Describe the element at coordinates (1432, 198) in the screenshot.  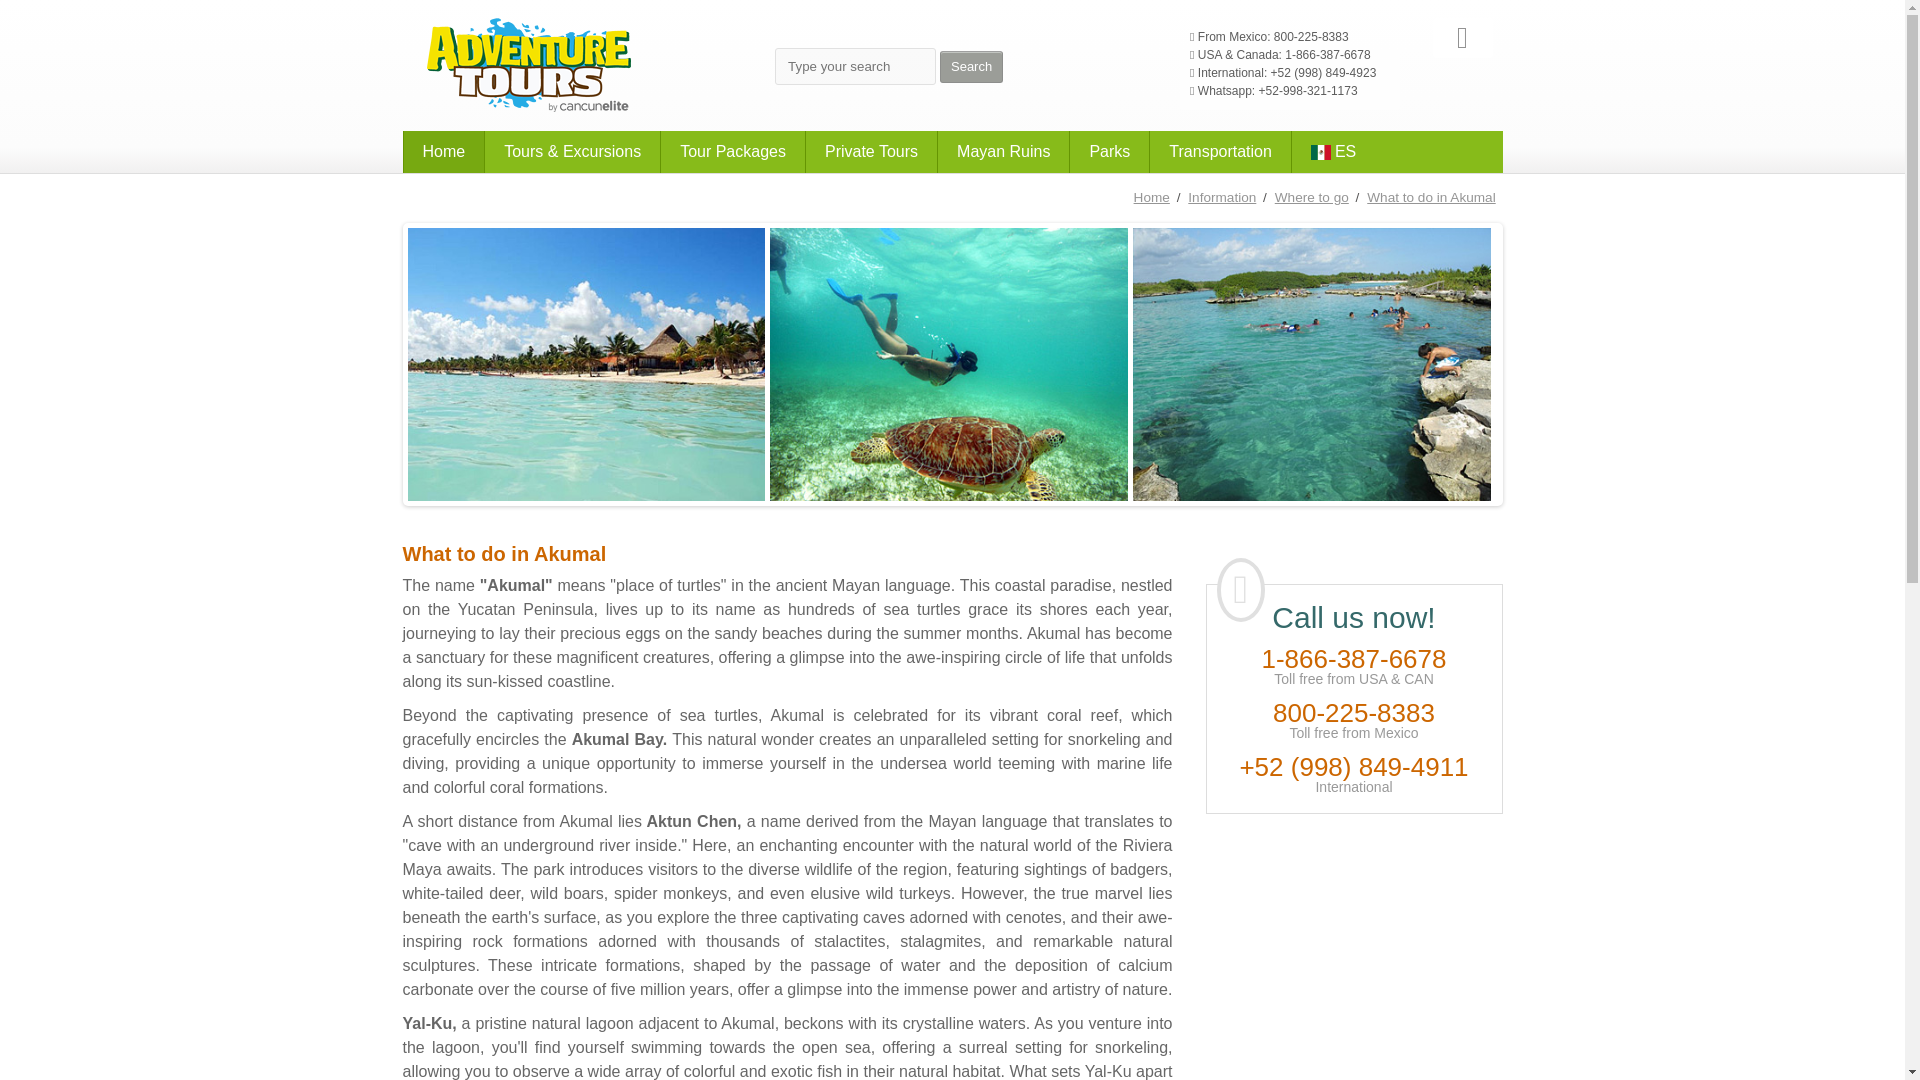
I see `What to do in Akumal` at that location.